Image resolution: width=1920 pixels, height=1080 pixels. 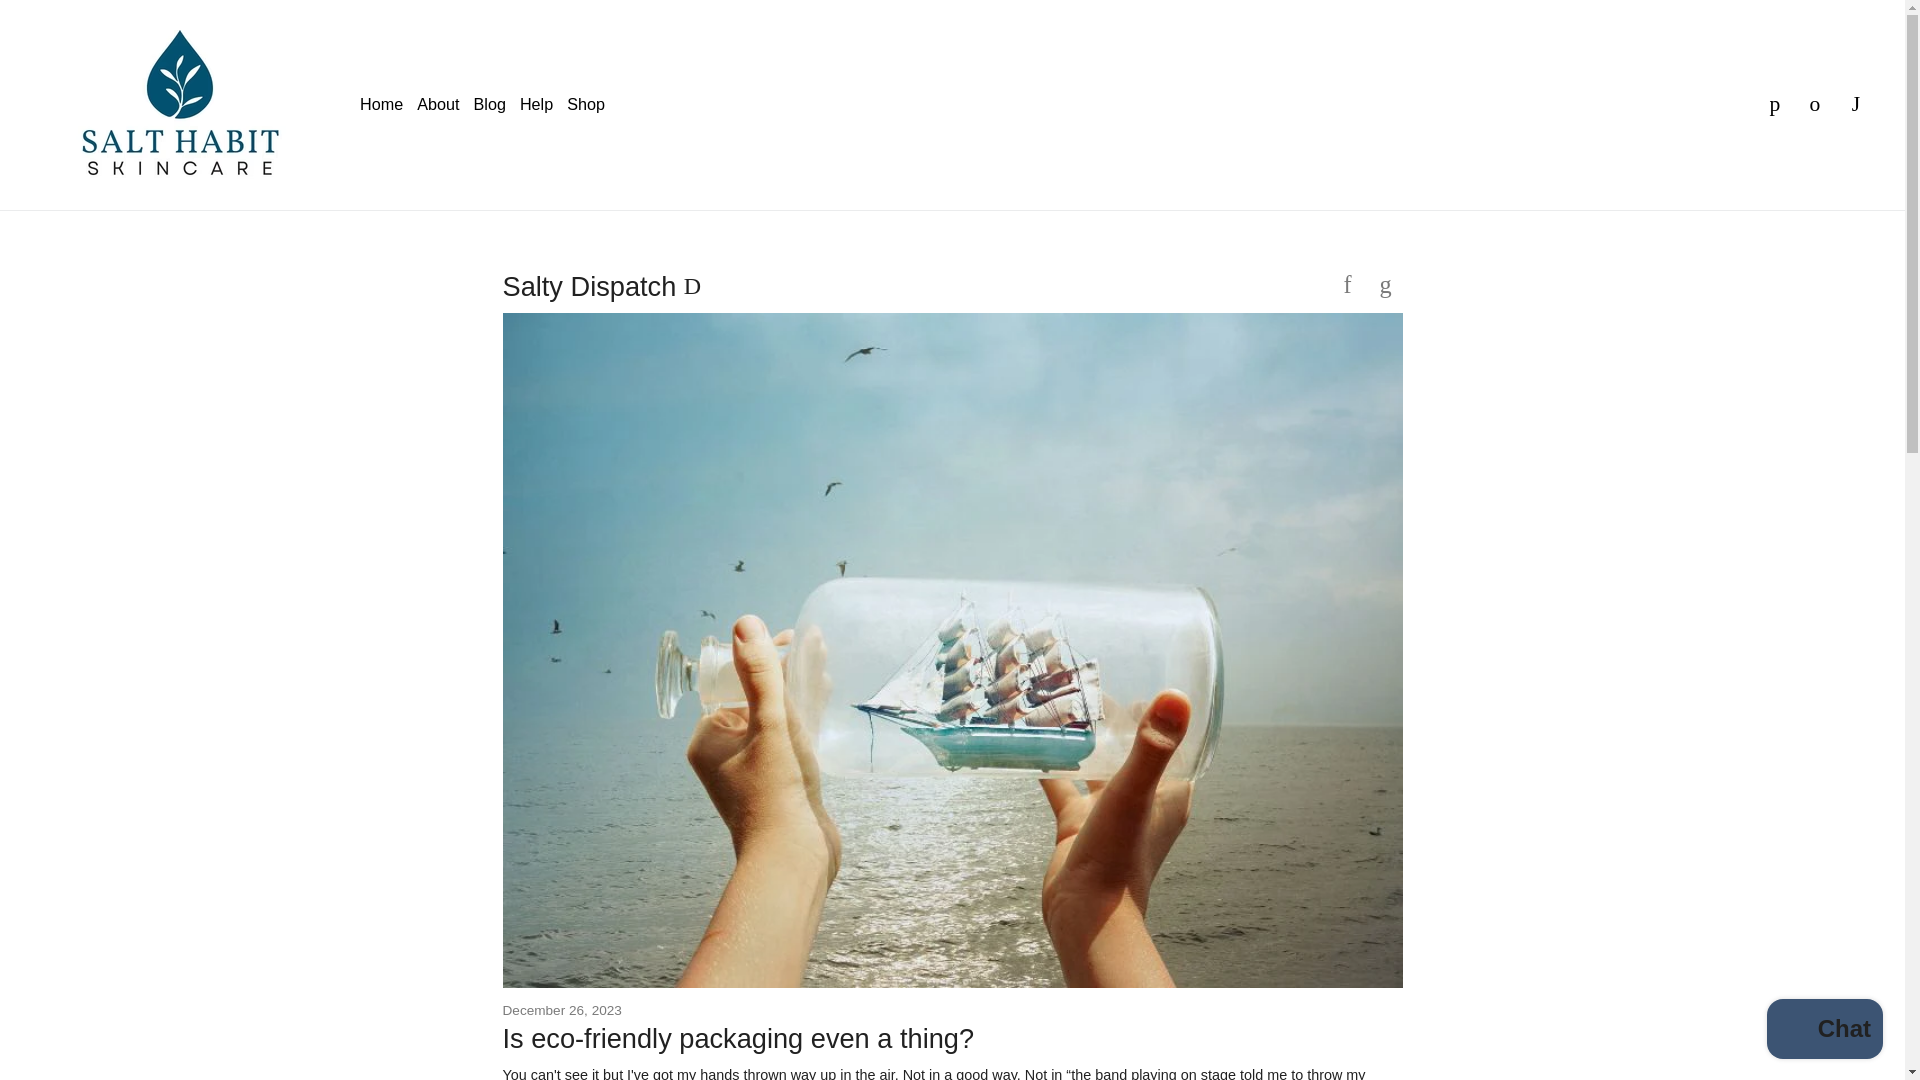 I want to click on About, so click(x=437, y=104).